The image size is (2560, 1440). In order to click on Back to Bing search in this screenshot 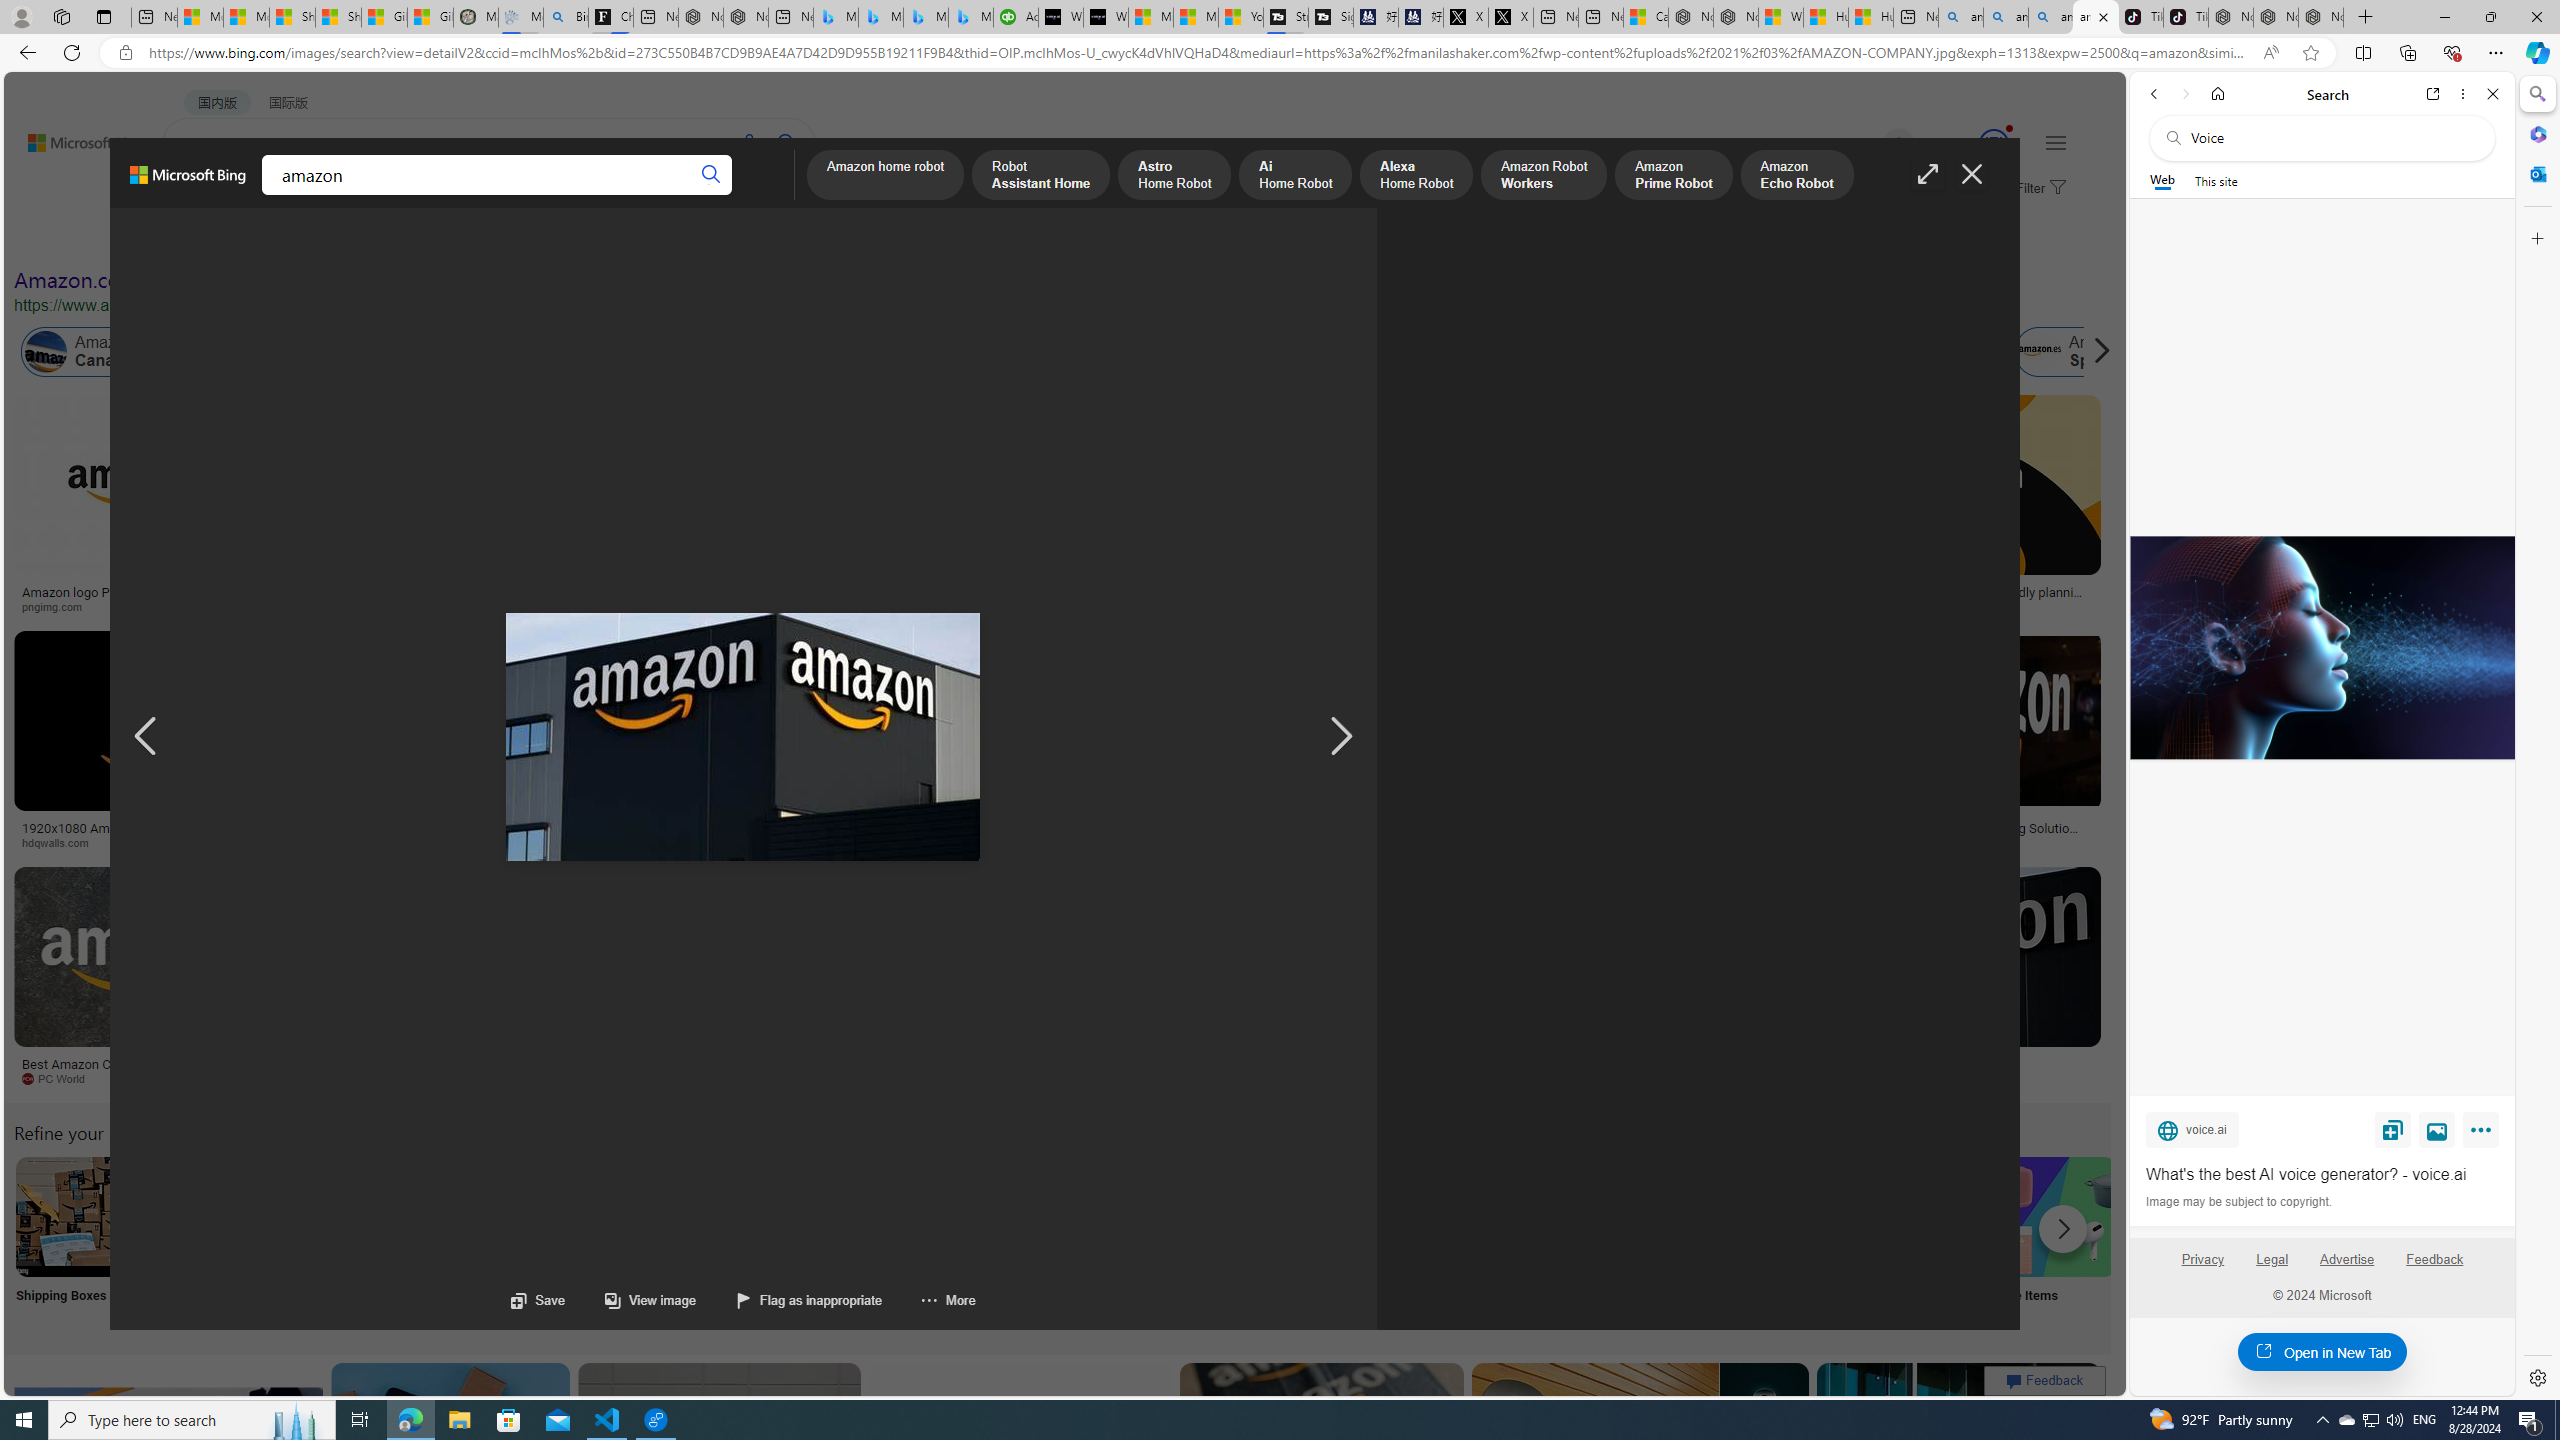, I will do `click(74, 138)`.